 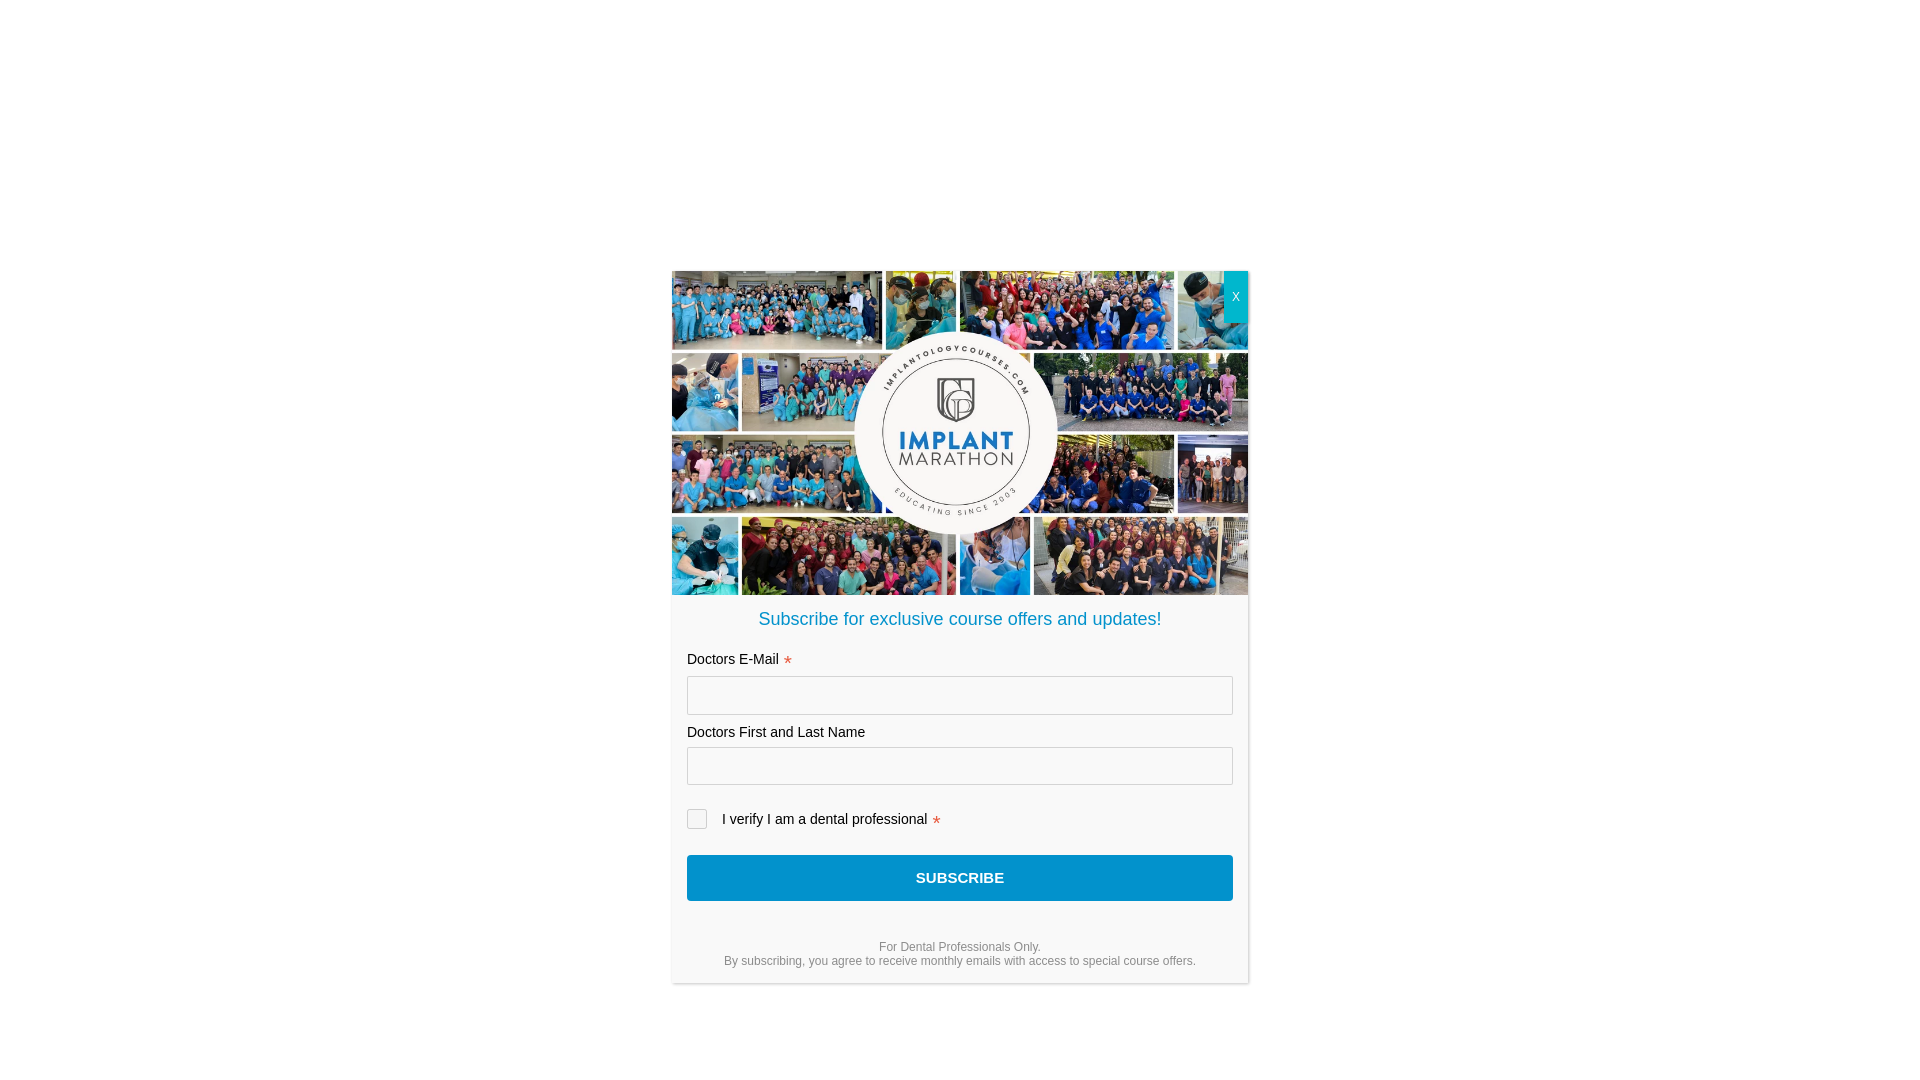 I want to click on Register, so click(x=1089, y=17).